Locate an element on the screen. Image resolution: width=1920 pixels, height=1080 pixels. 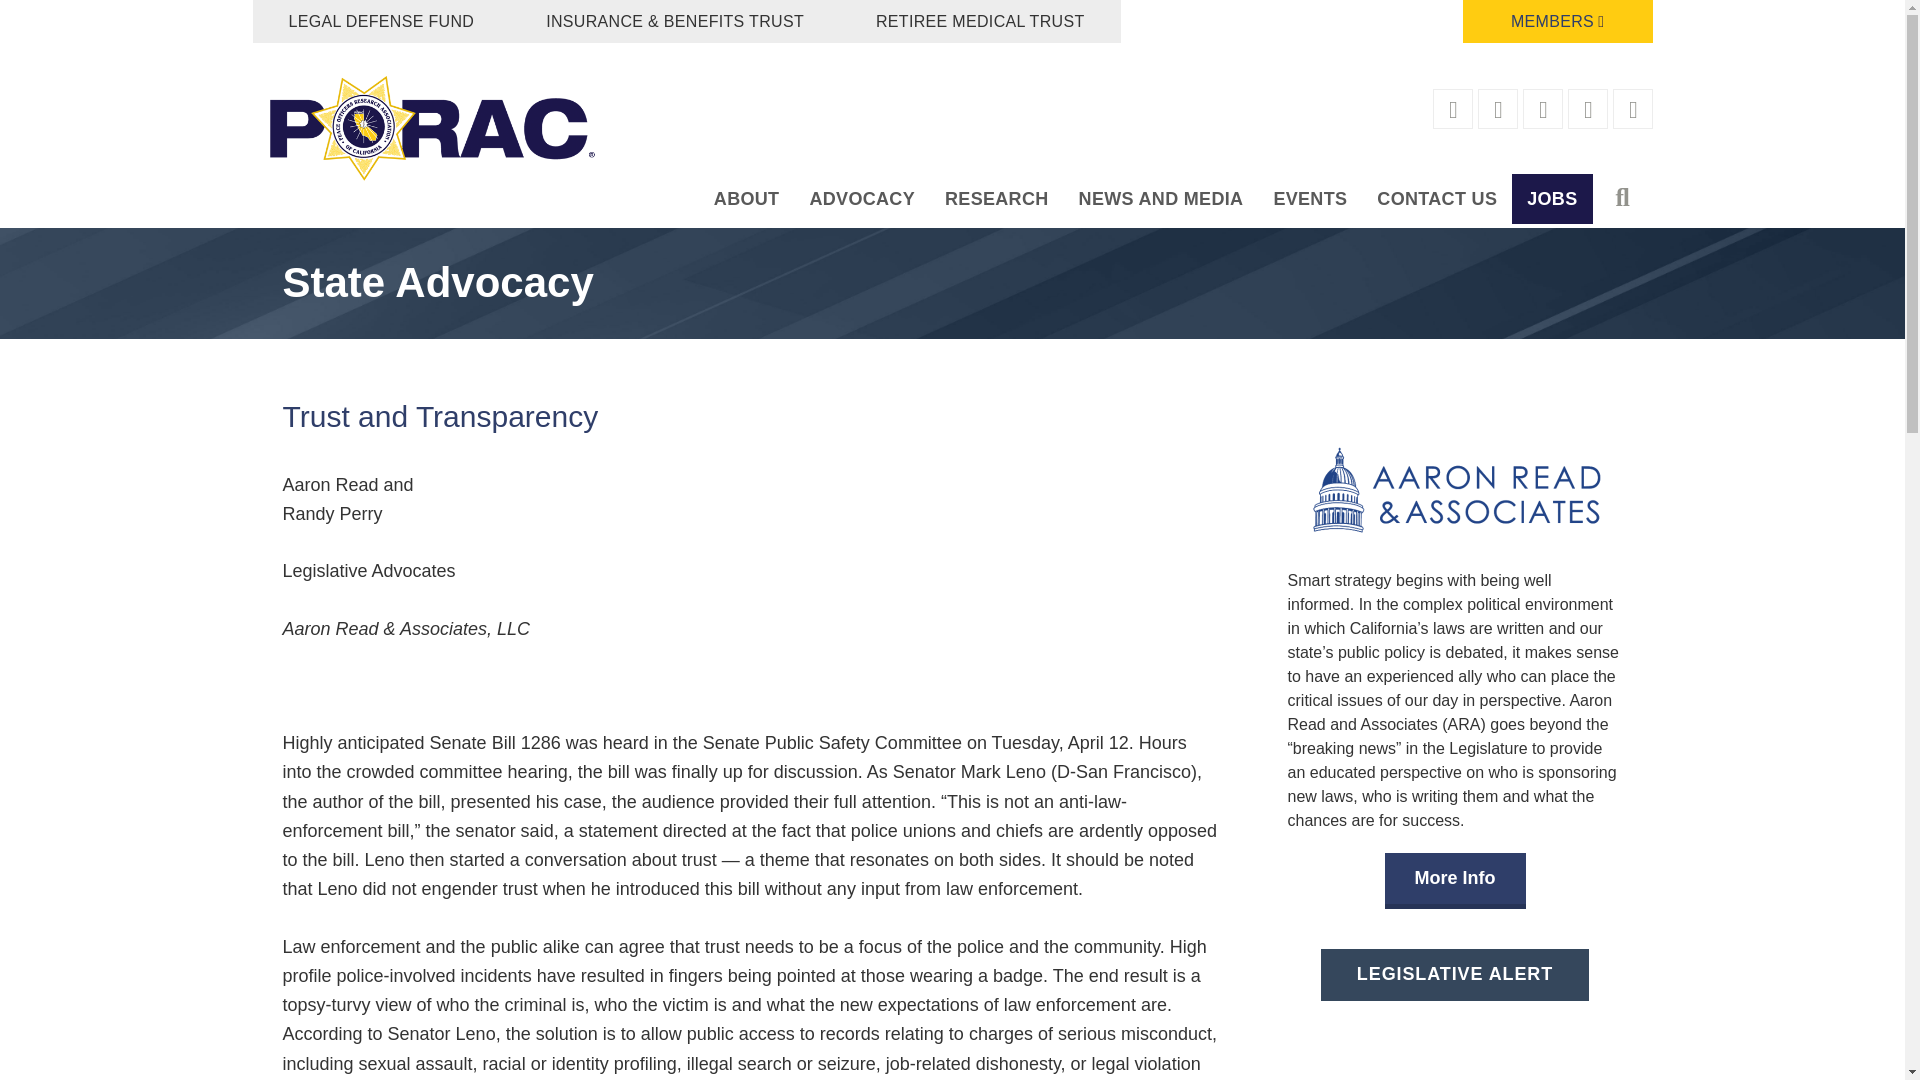
Instagram is located at coordinates (1544, 109).